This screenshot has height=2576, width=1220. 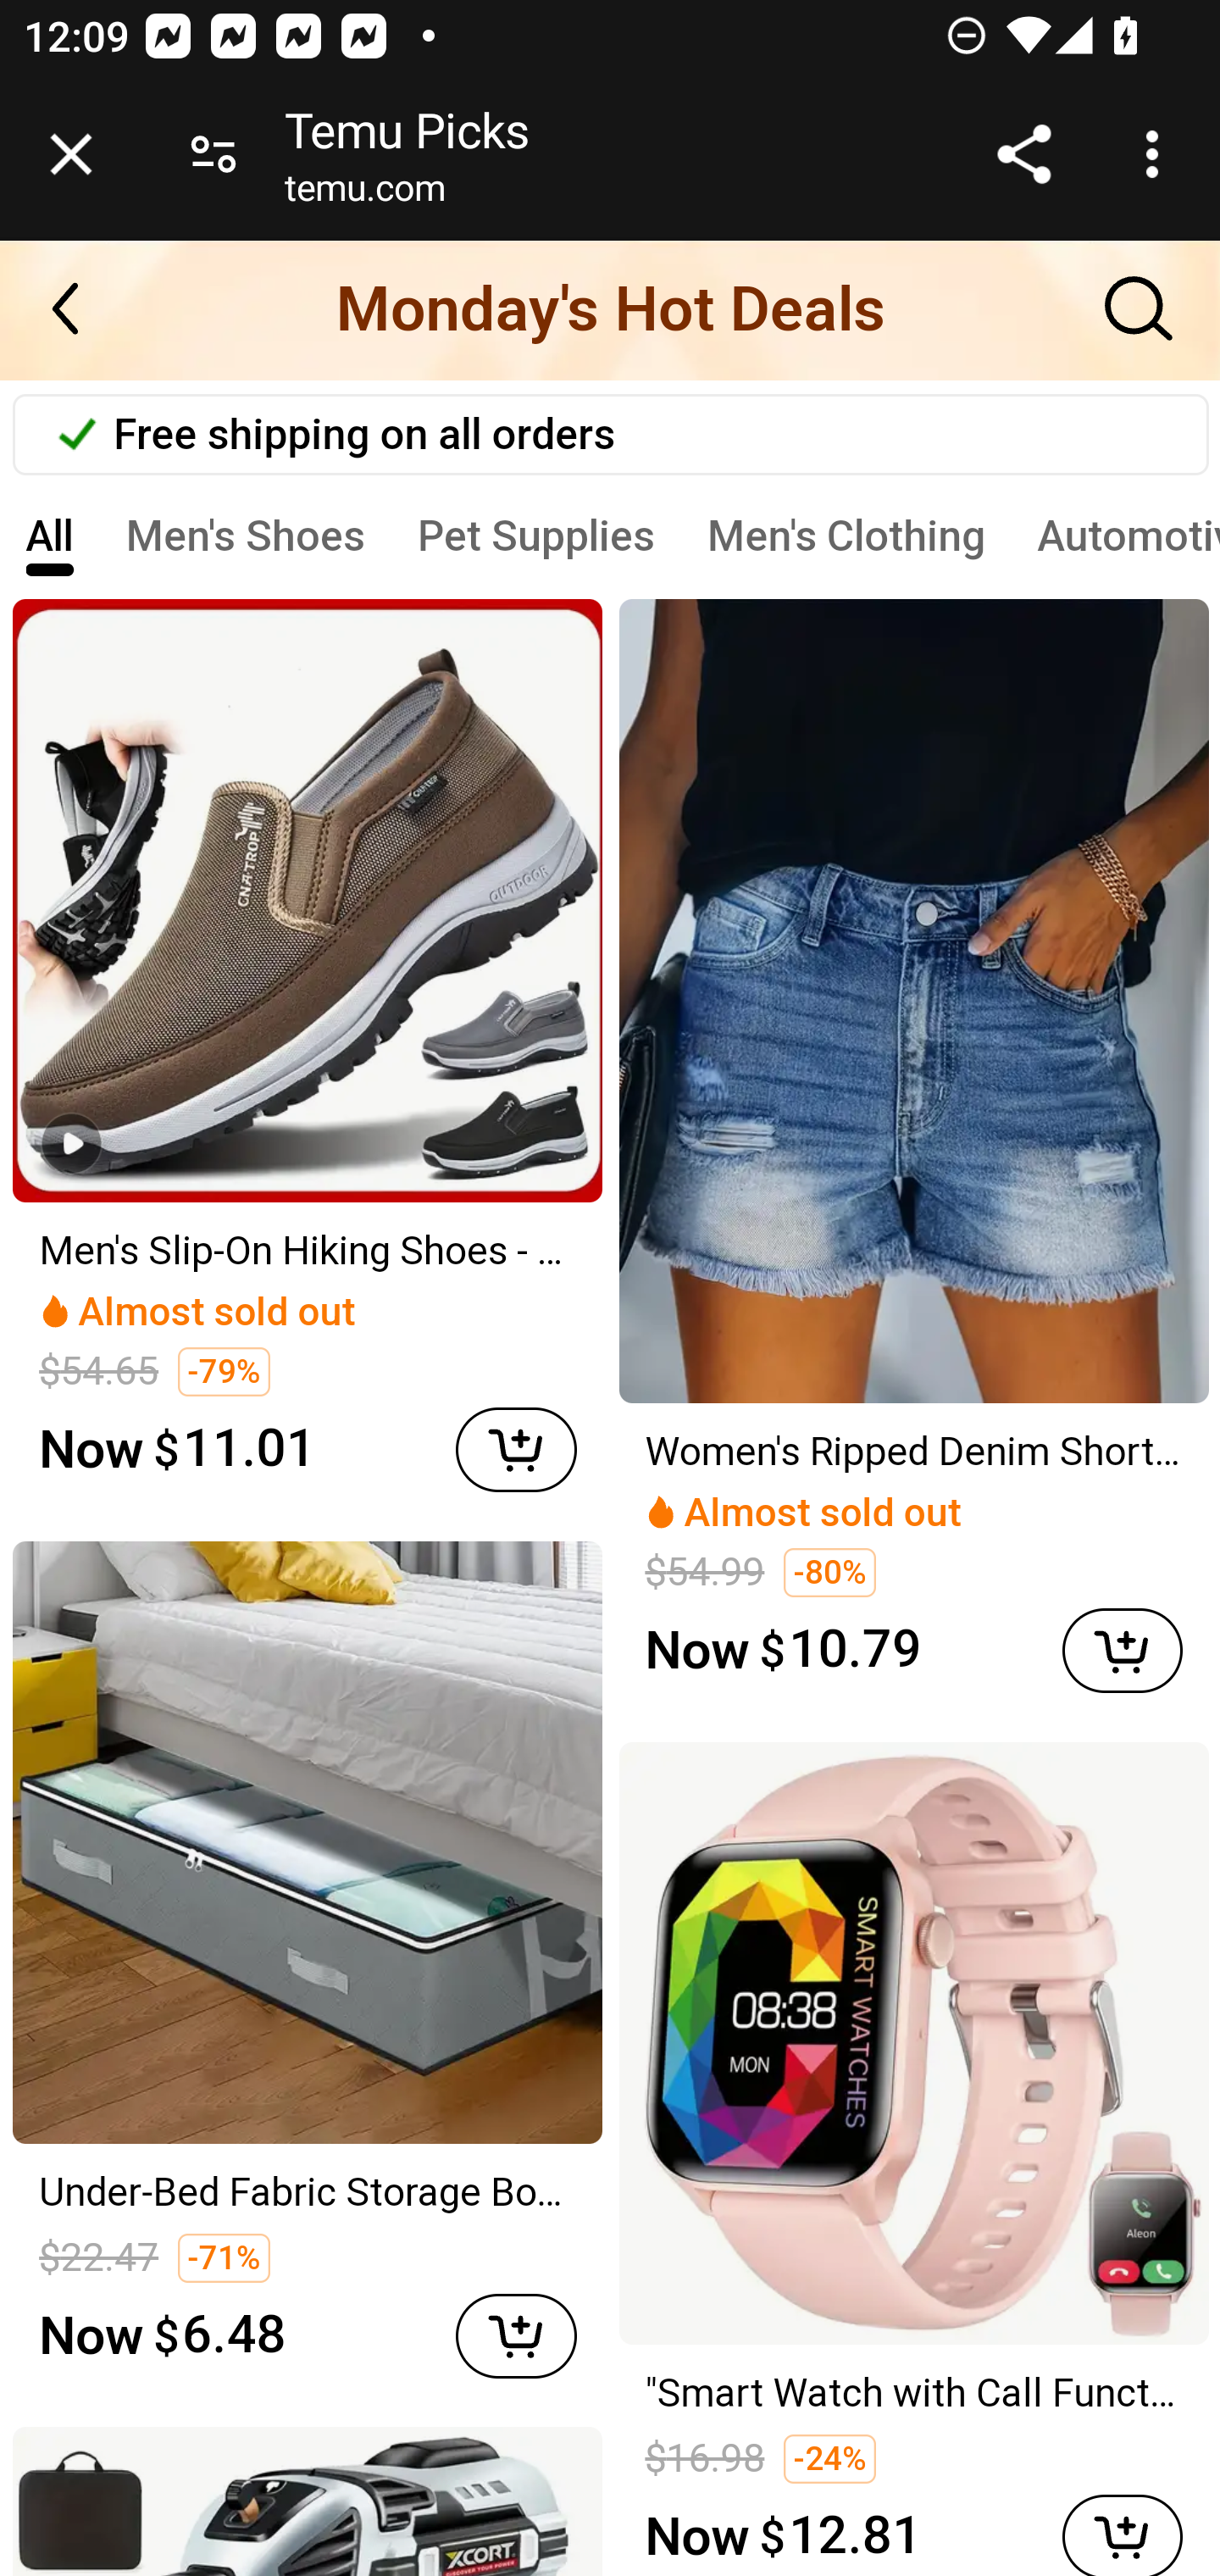 What do you see at coordinates (1023, 154) in the screenshot?
I see `Share link address` at bounding box center [1023, 154].